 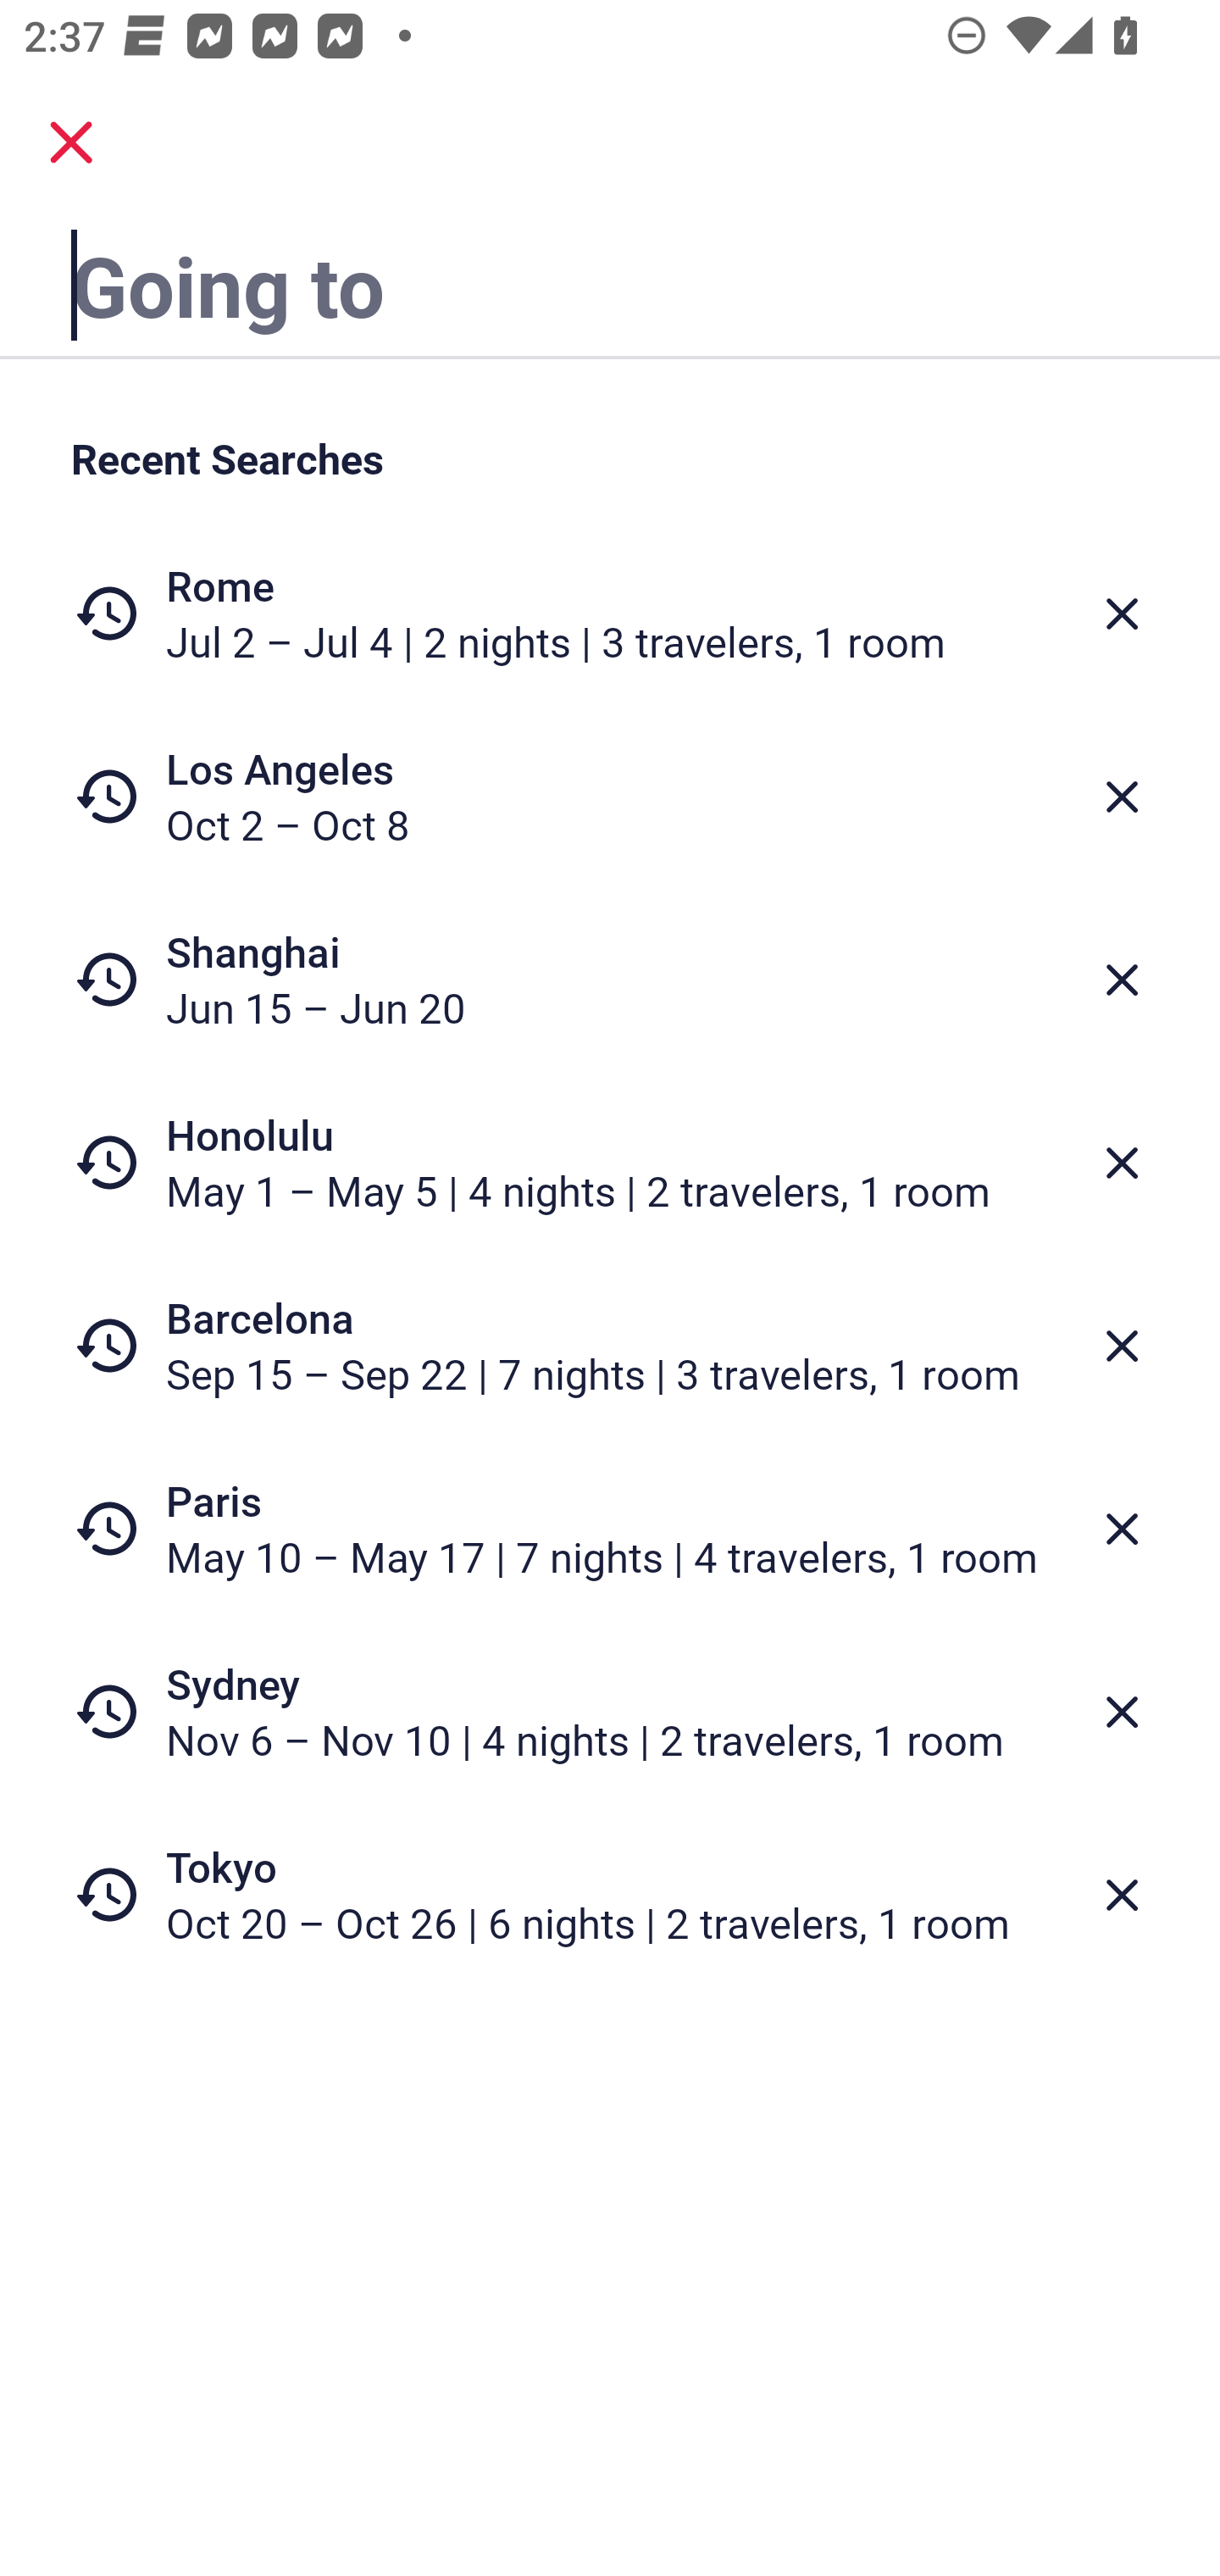 I want to click on close., so click(x=71, y=142).